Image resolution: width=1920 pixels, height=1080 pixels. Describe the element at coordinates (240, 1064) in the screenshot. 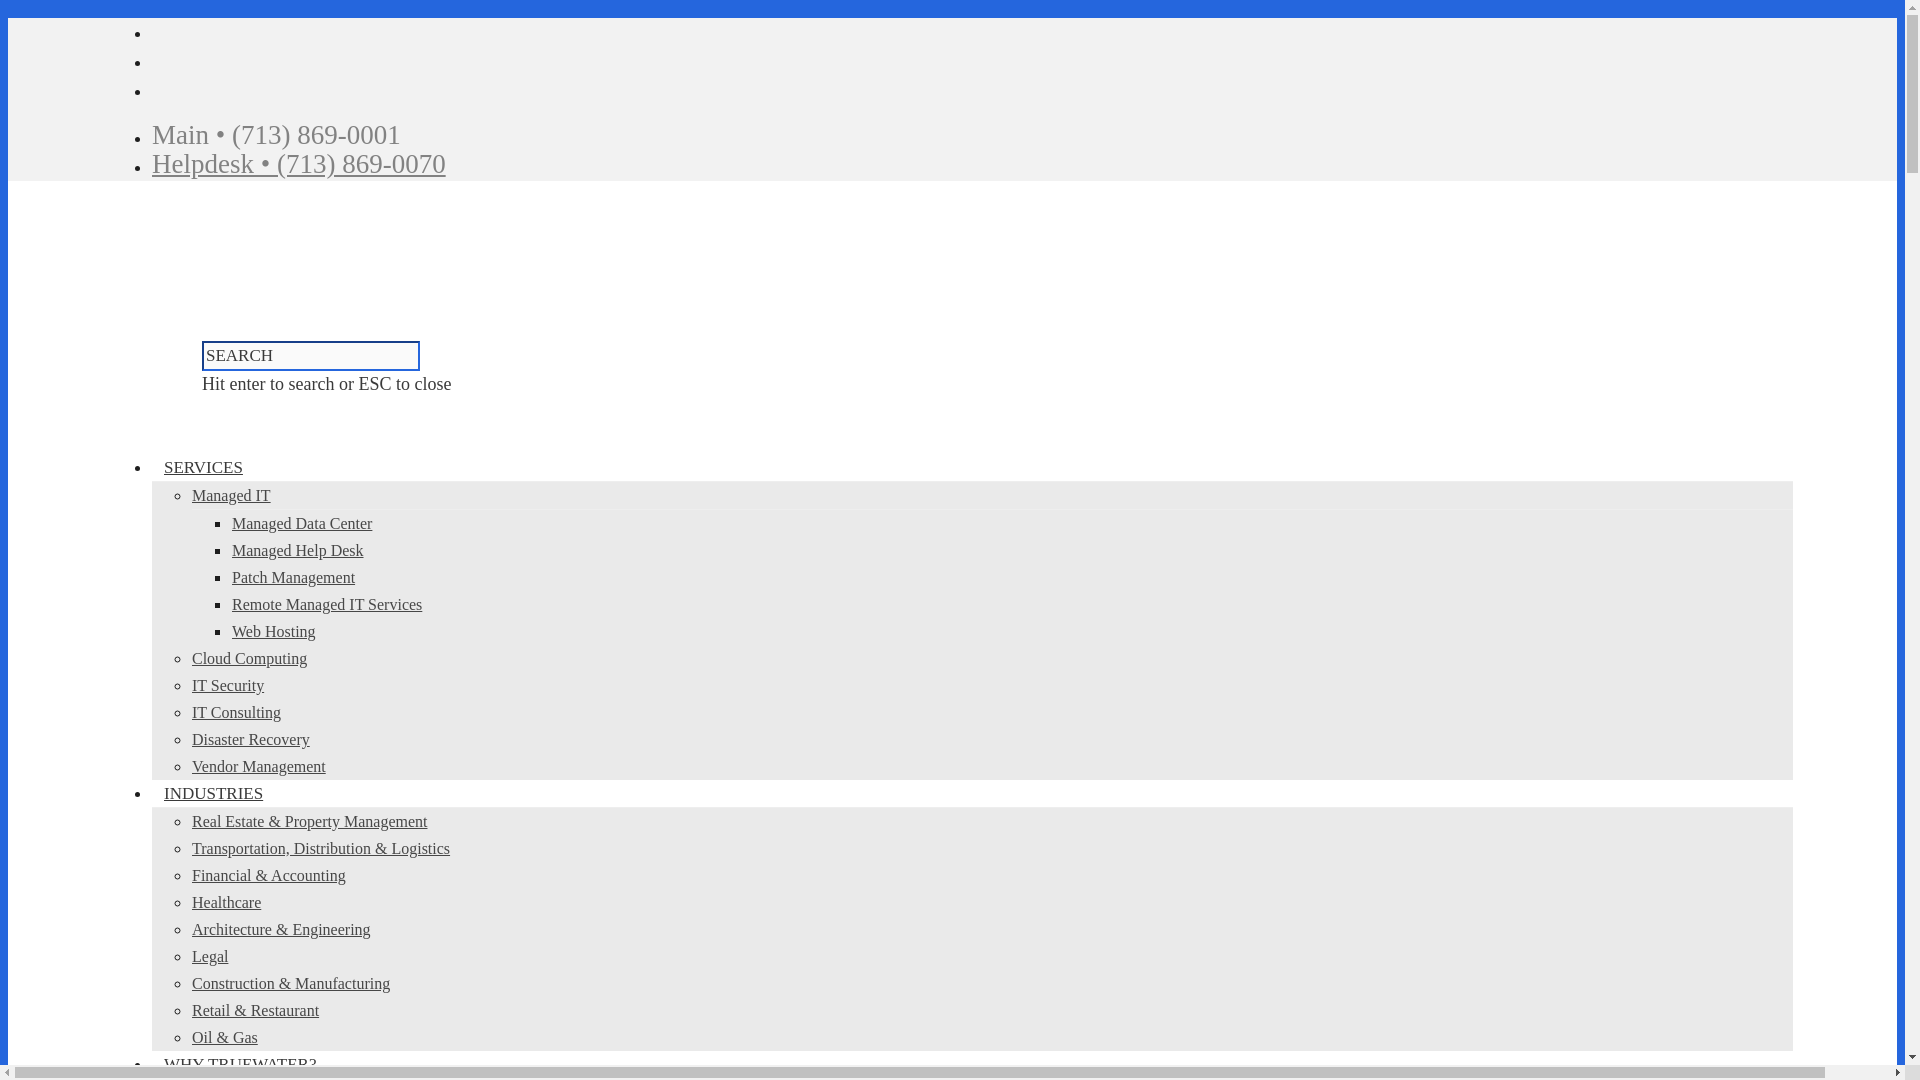

I see `WHY TRUEWATER?` at that location.